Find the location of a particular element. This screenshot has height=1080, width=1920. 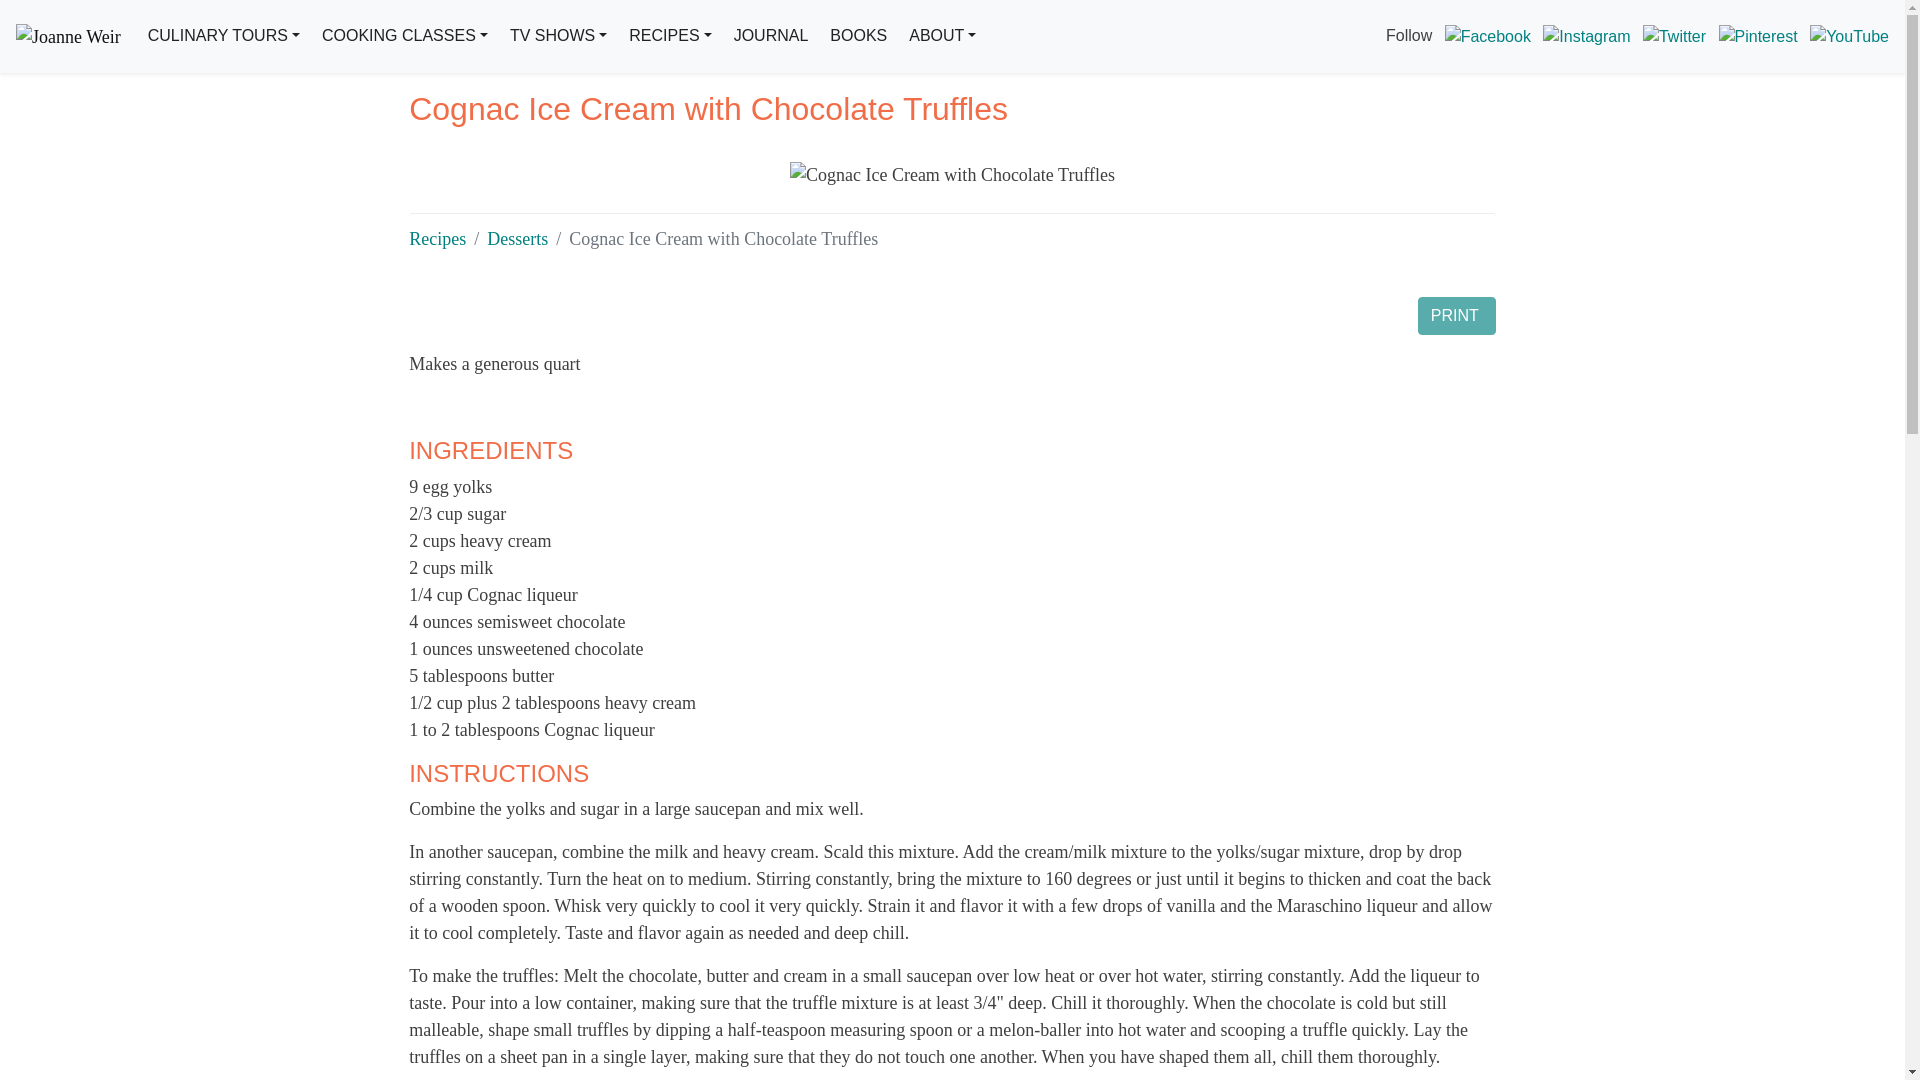

COOKING CLASSES is located at coordinates (404, 36).